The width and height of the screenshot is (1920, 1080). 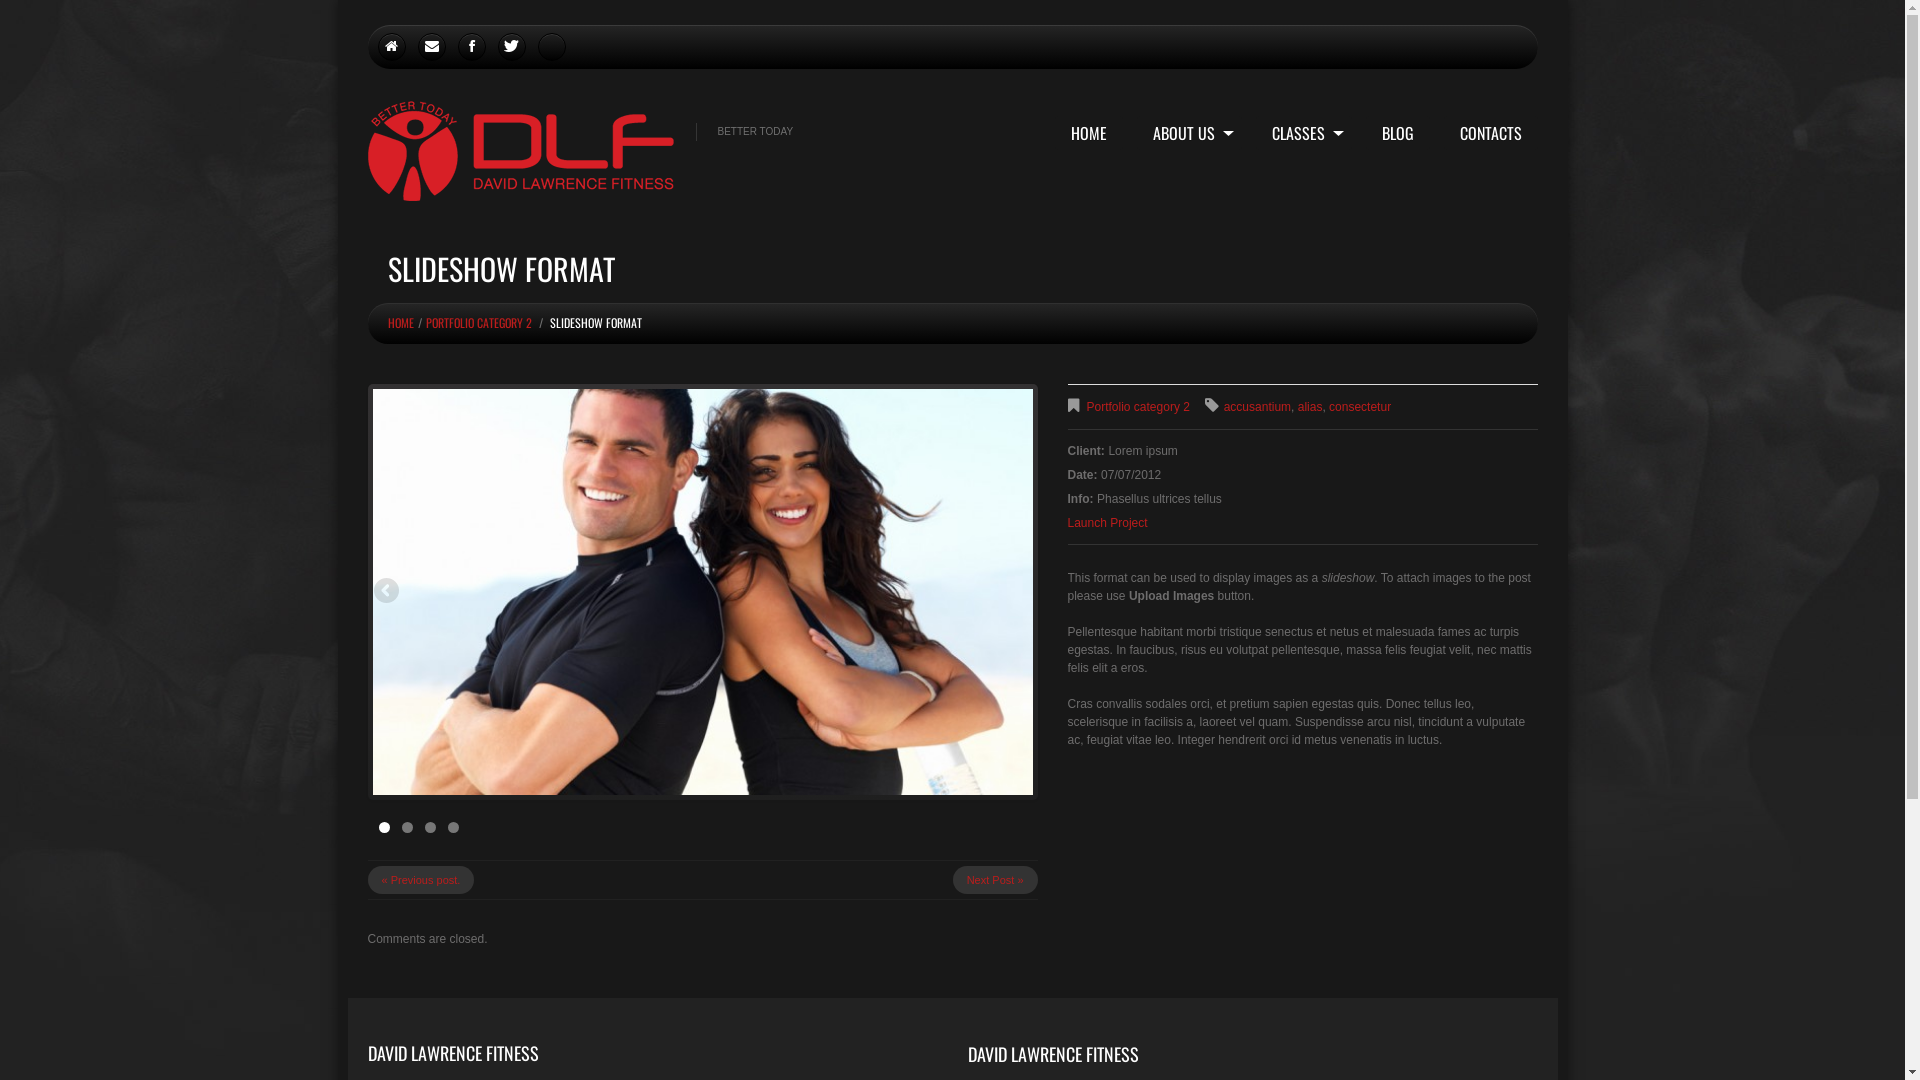 I want to click on Portfolio category 2, so click(x=1138, y=407).